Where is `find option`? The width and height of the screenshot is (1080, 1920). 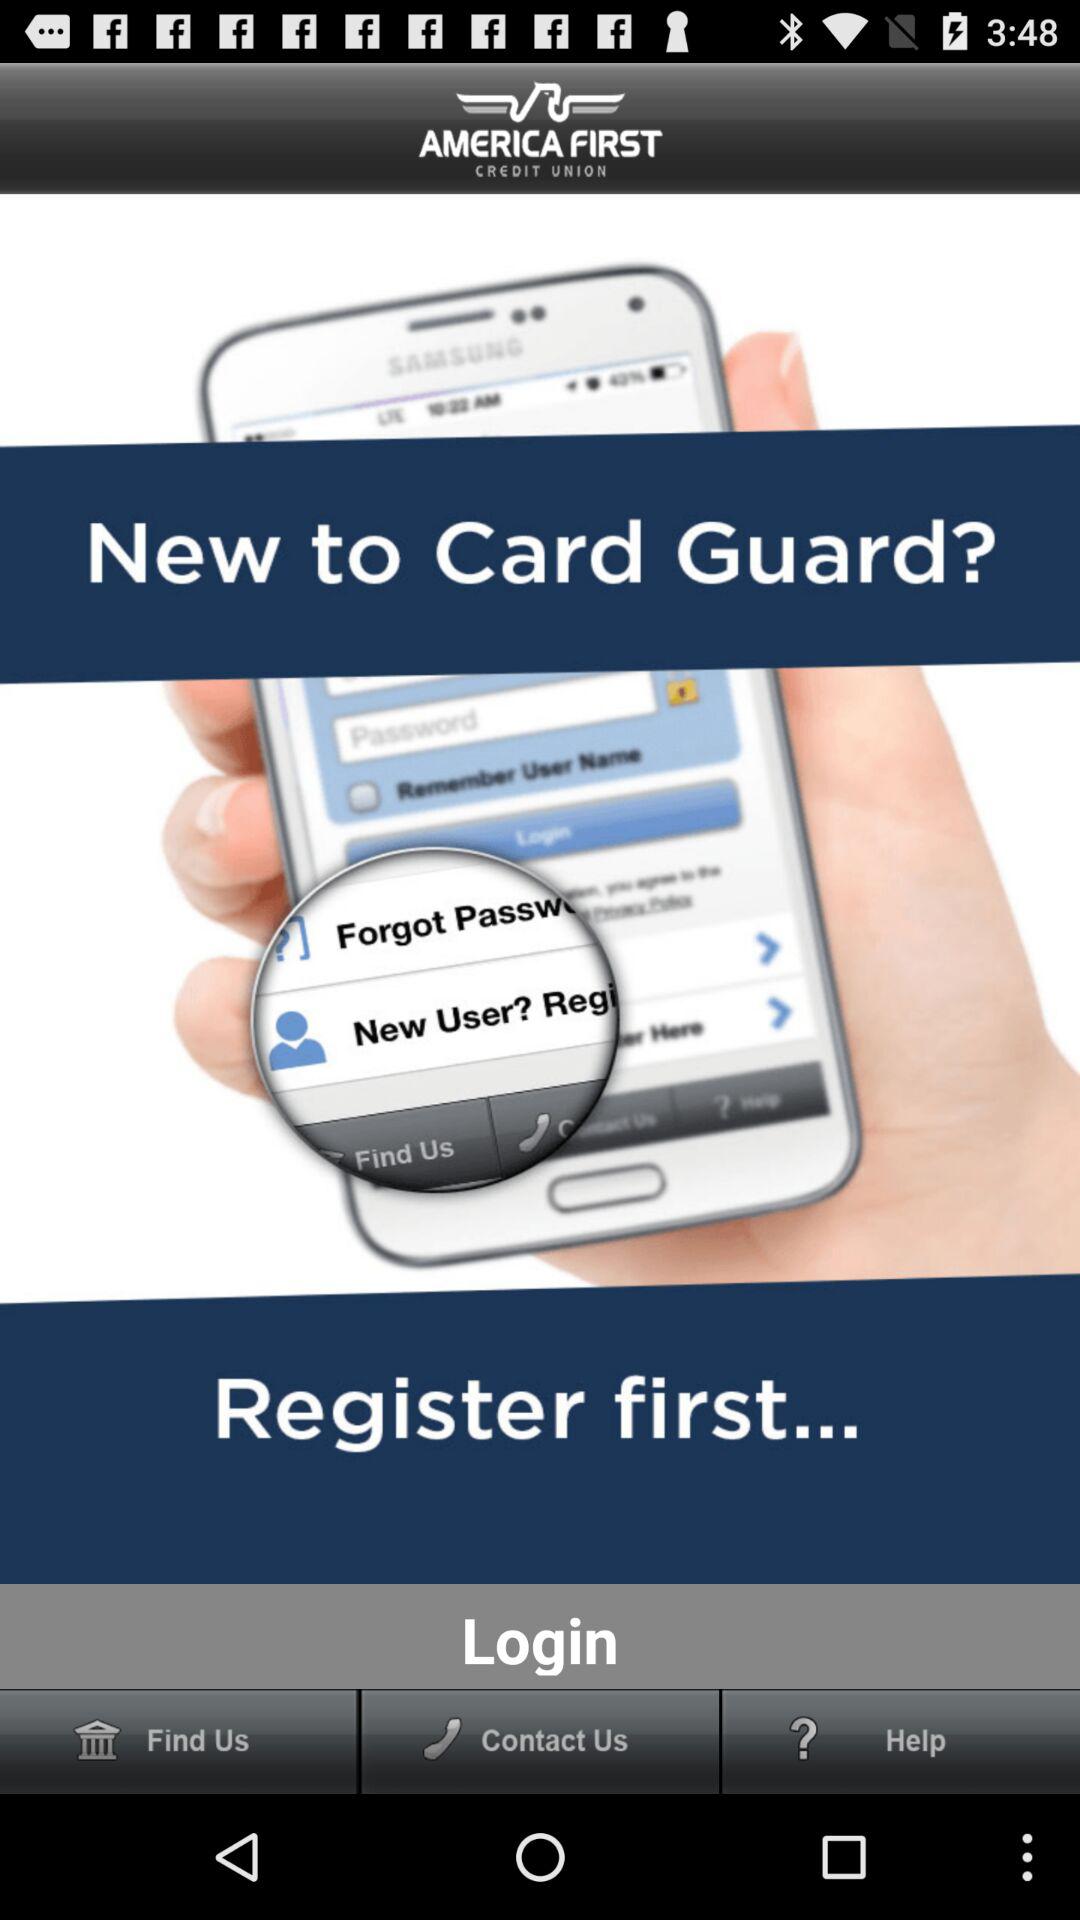
find option is located at coordinates (179, 1742).